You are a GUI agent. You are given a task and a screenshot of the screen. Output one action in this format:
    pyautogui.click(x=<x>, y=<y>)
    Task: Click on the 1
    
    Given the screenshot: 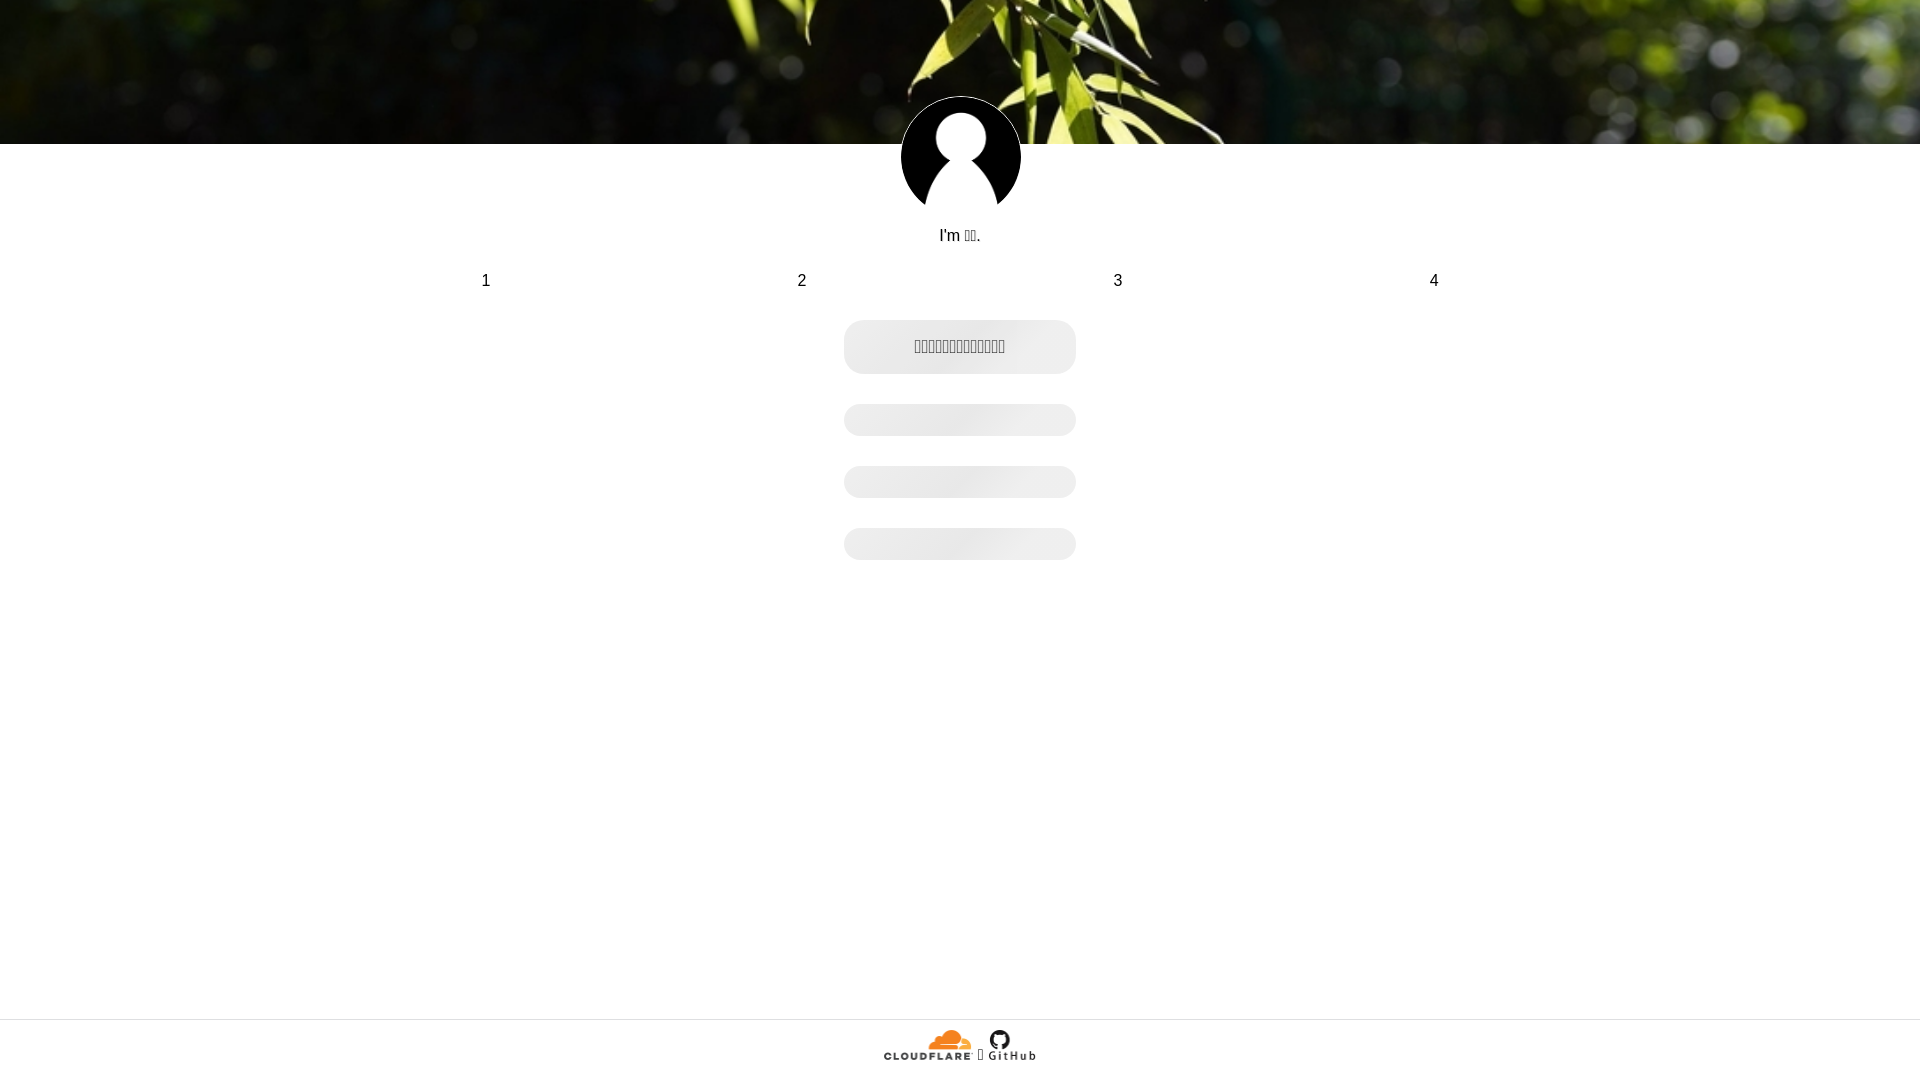 What is the action you would take?
    pyautogui.click(x=485, y=281)
    